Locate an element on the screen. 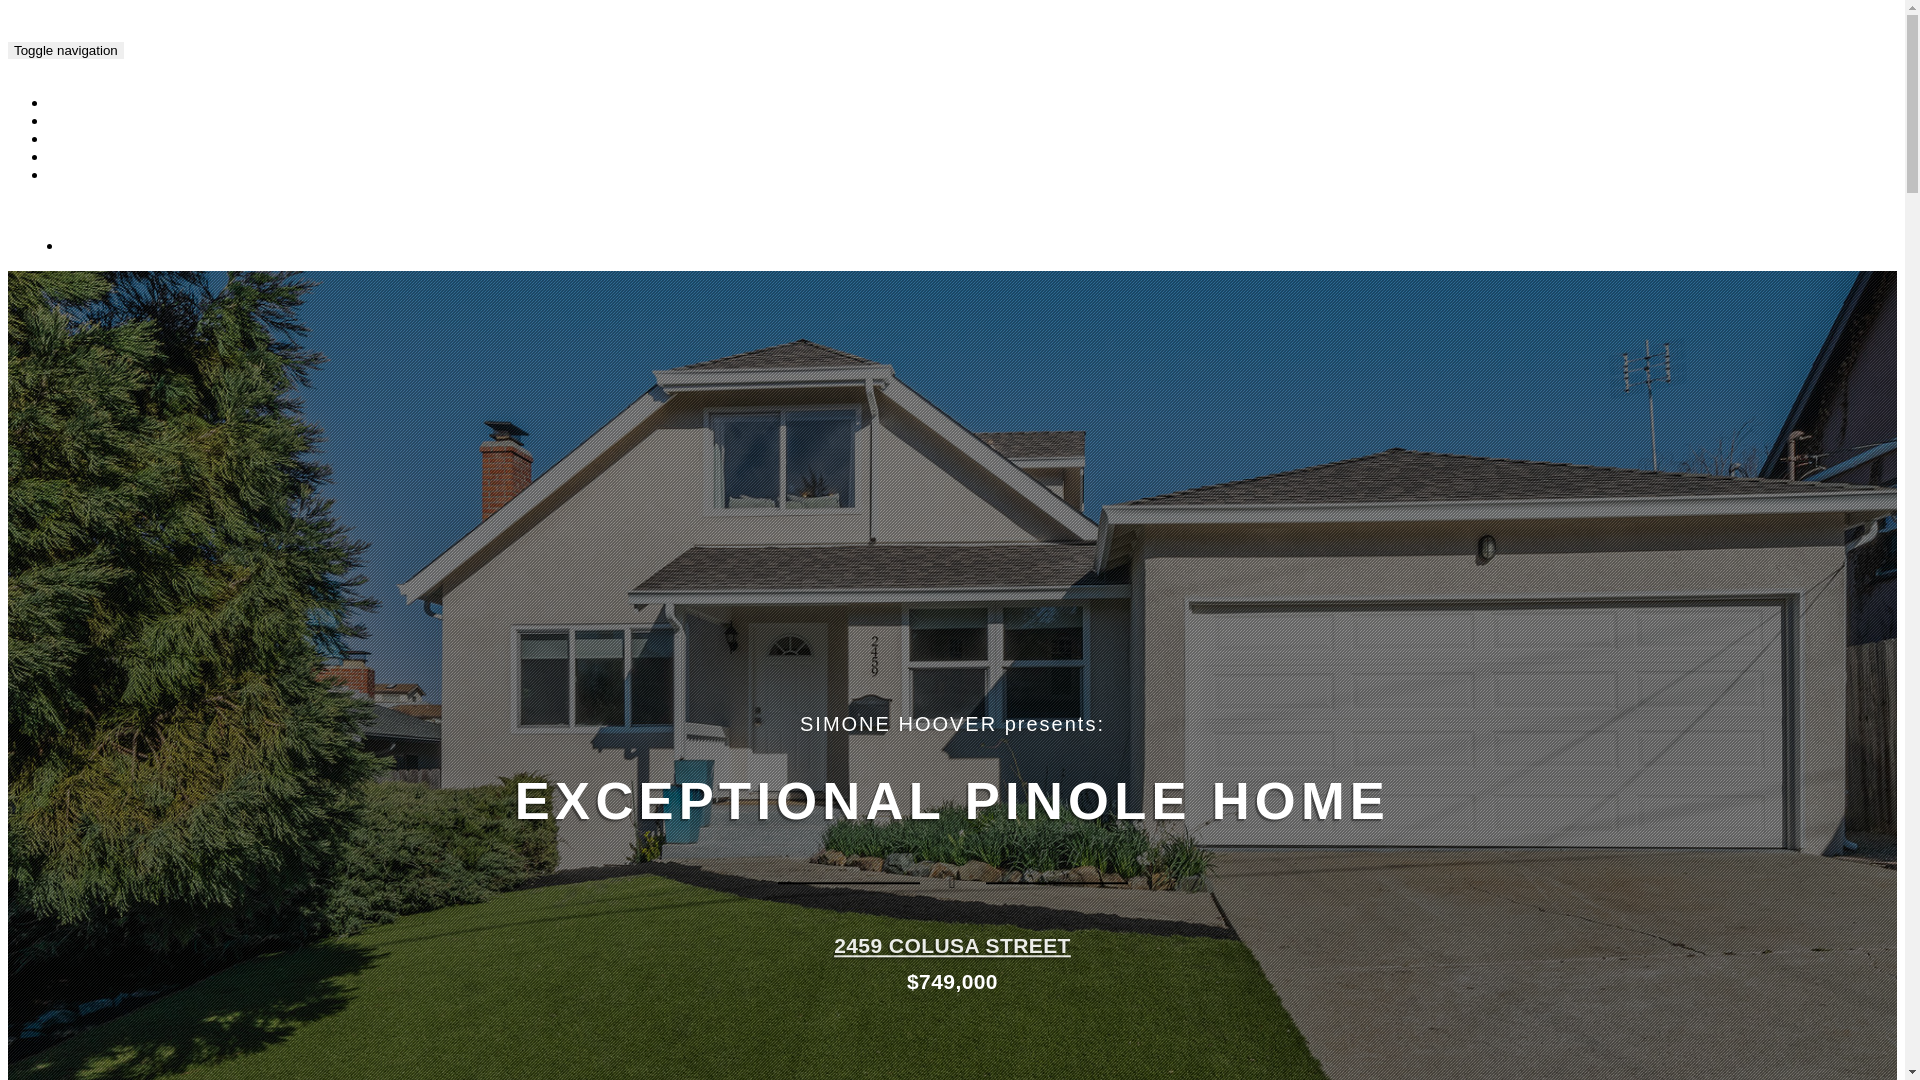 This screenshot has height=1080, width=1920. 2459 COLUSA STREET is located at coordinates (952, 946).